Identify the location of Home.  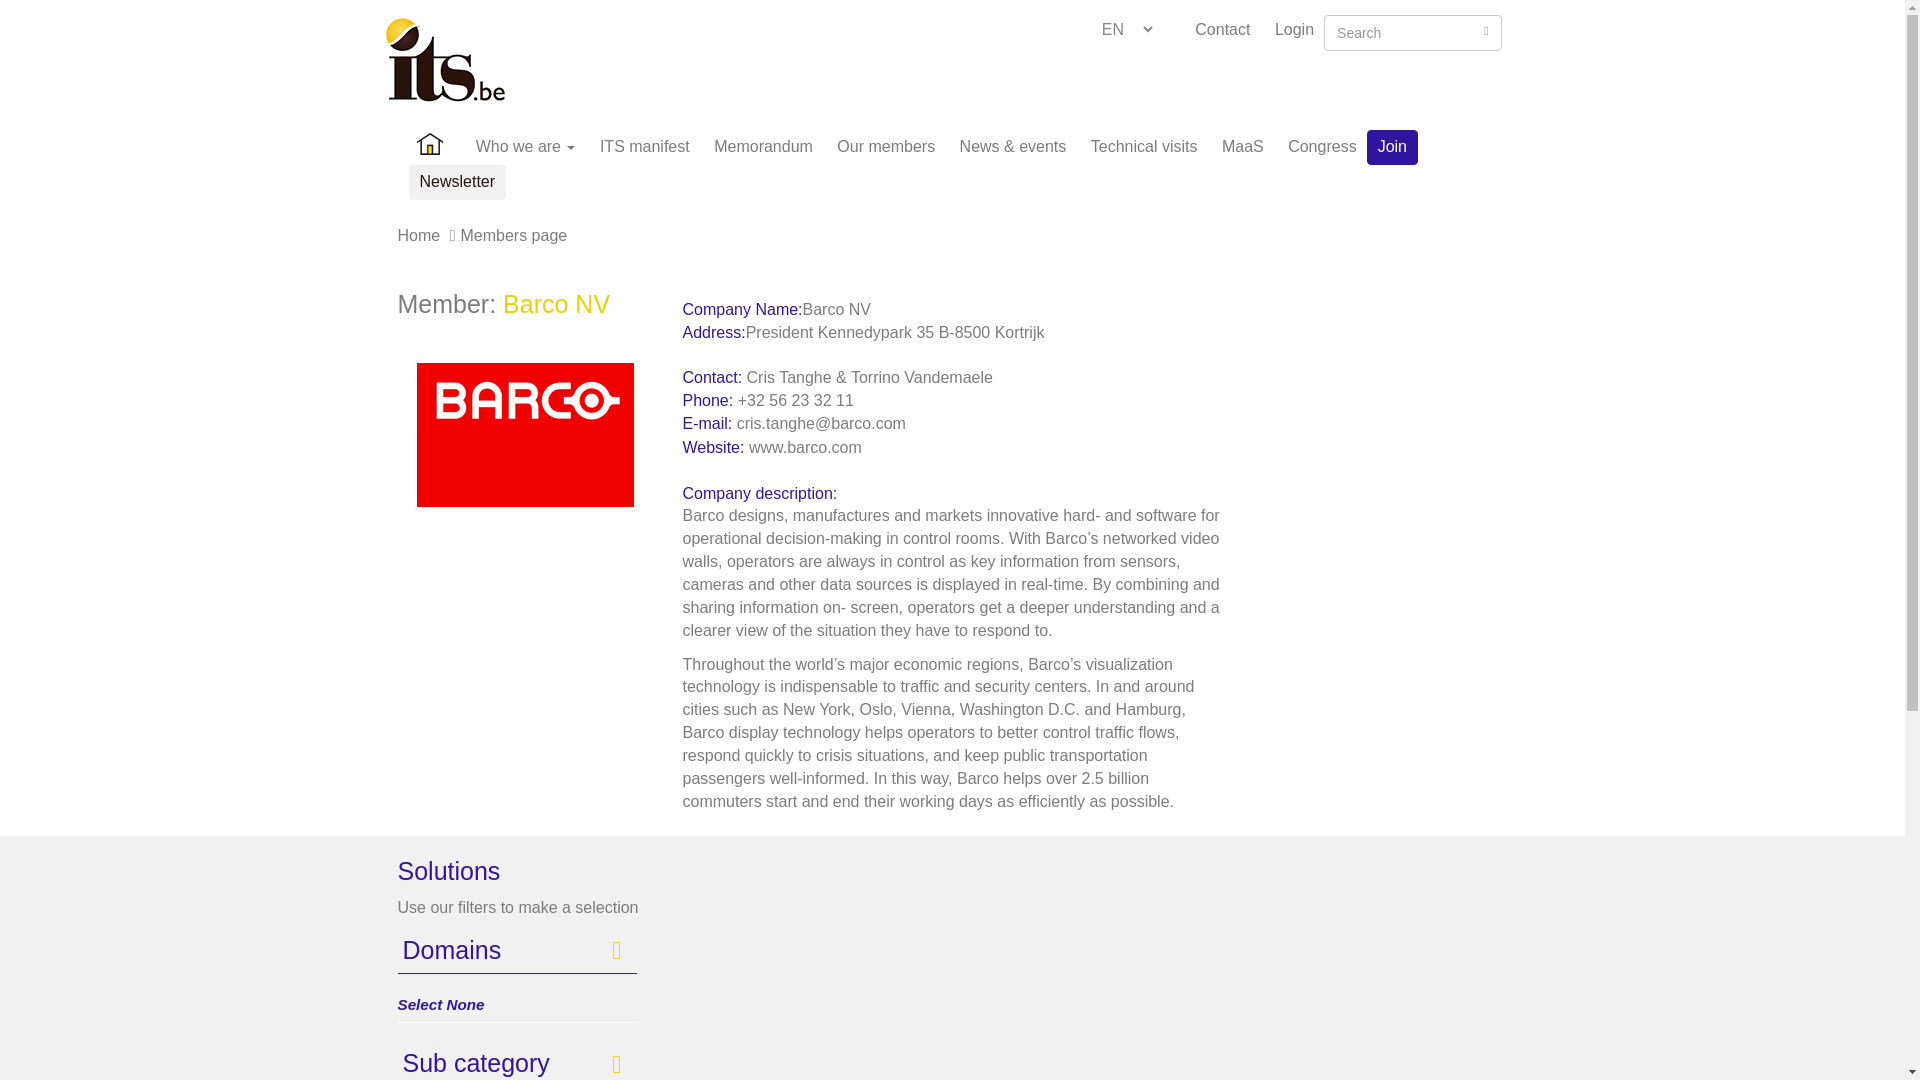
(428, 142).